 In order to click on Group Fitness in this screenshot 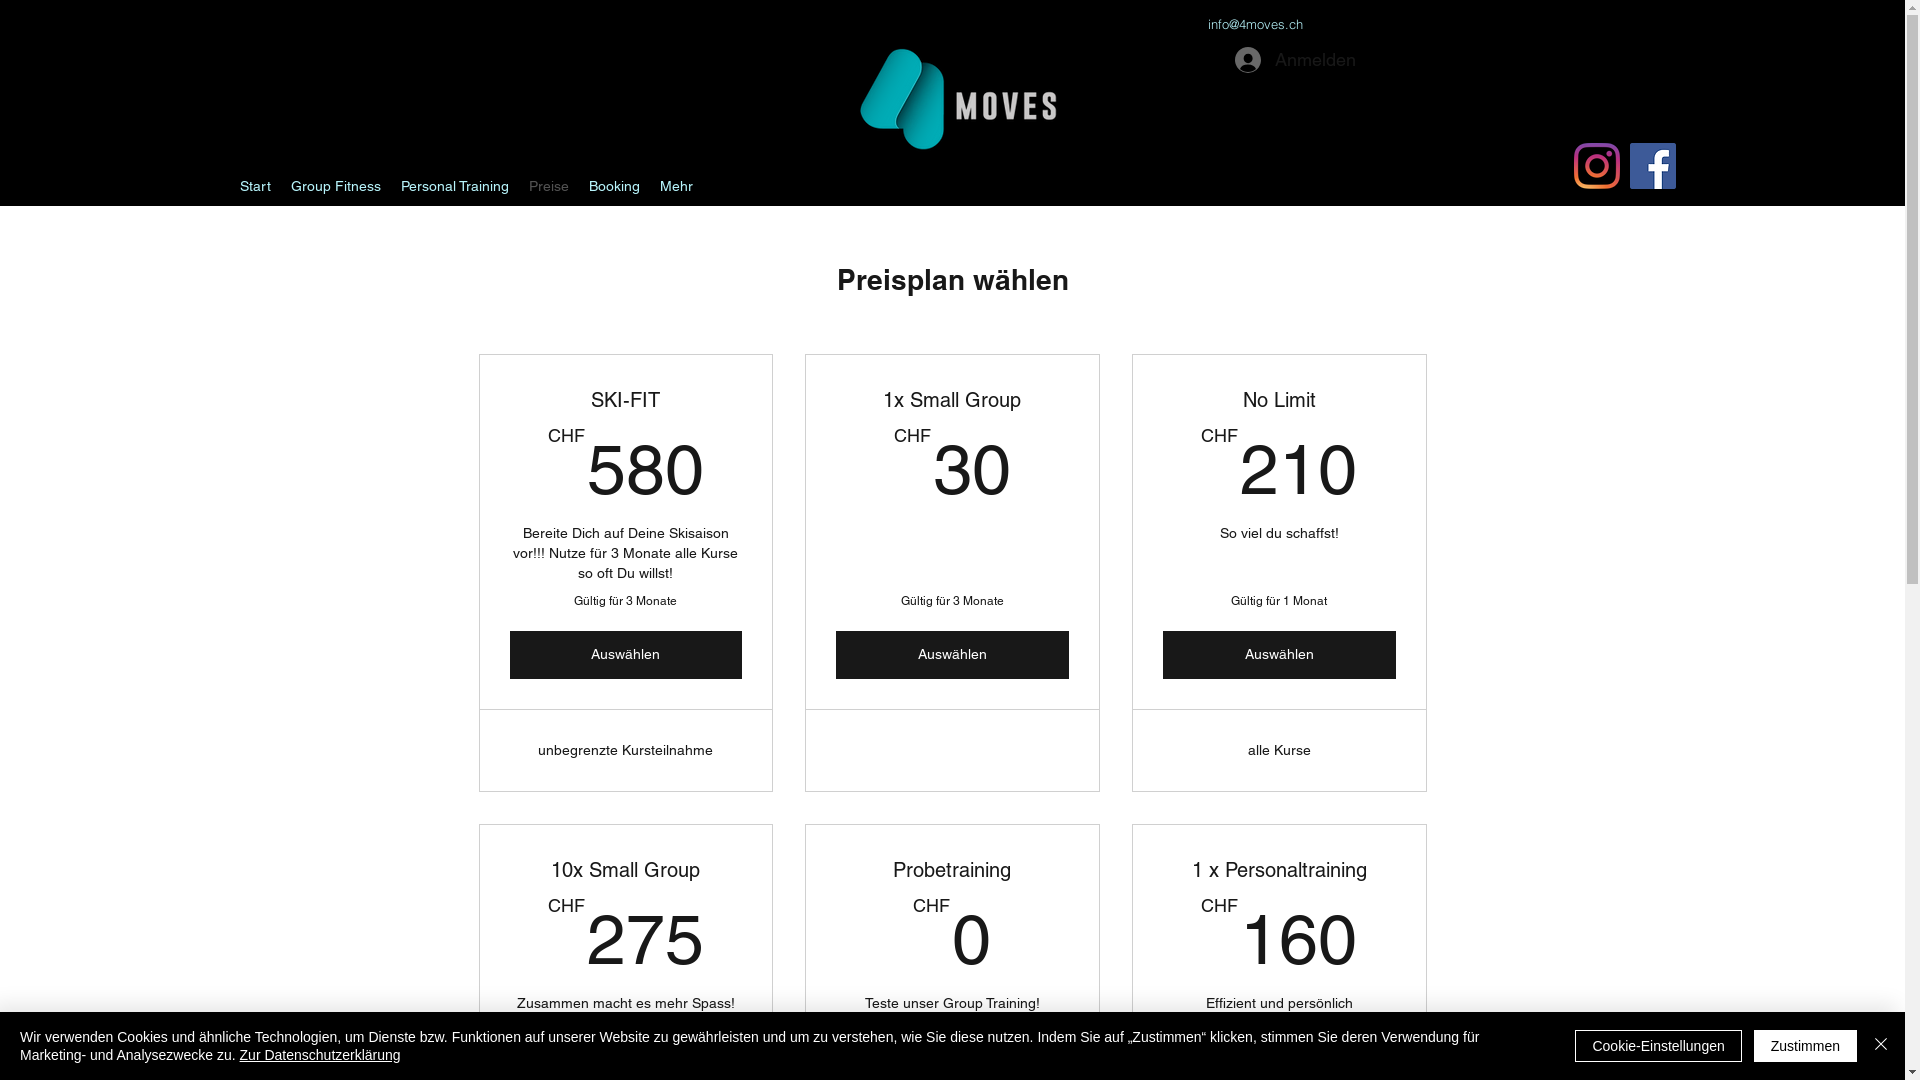, I will do `click(336, 186)`.